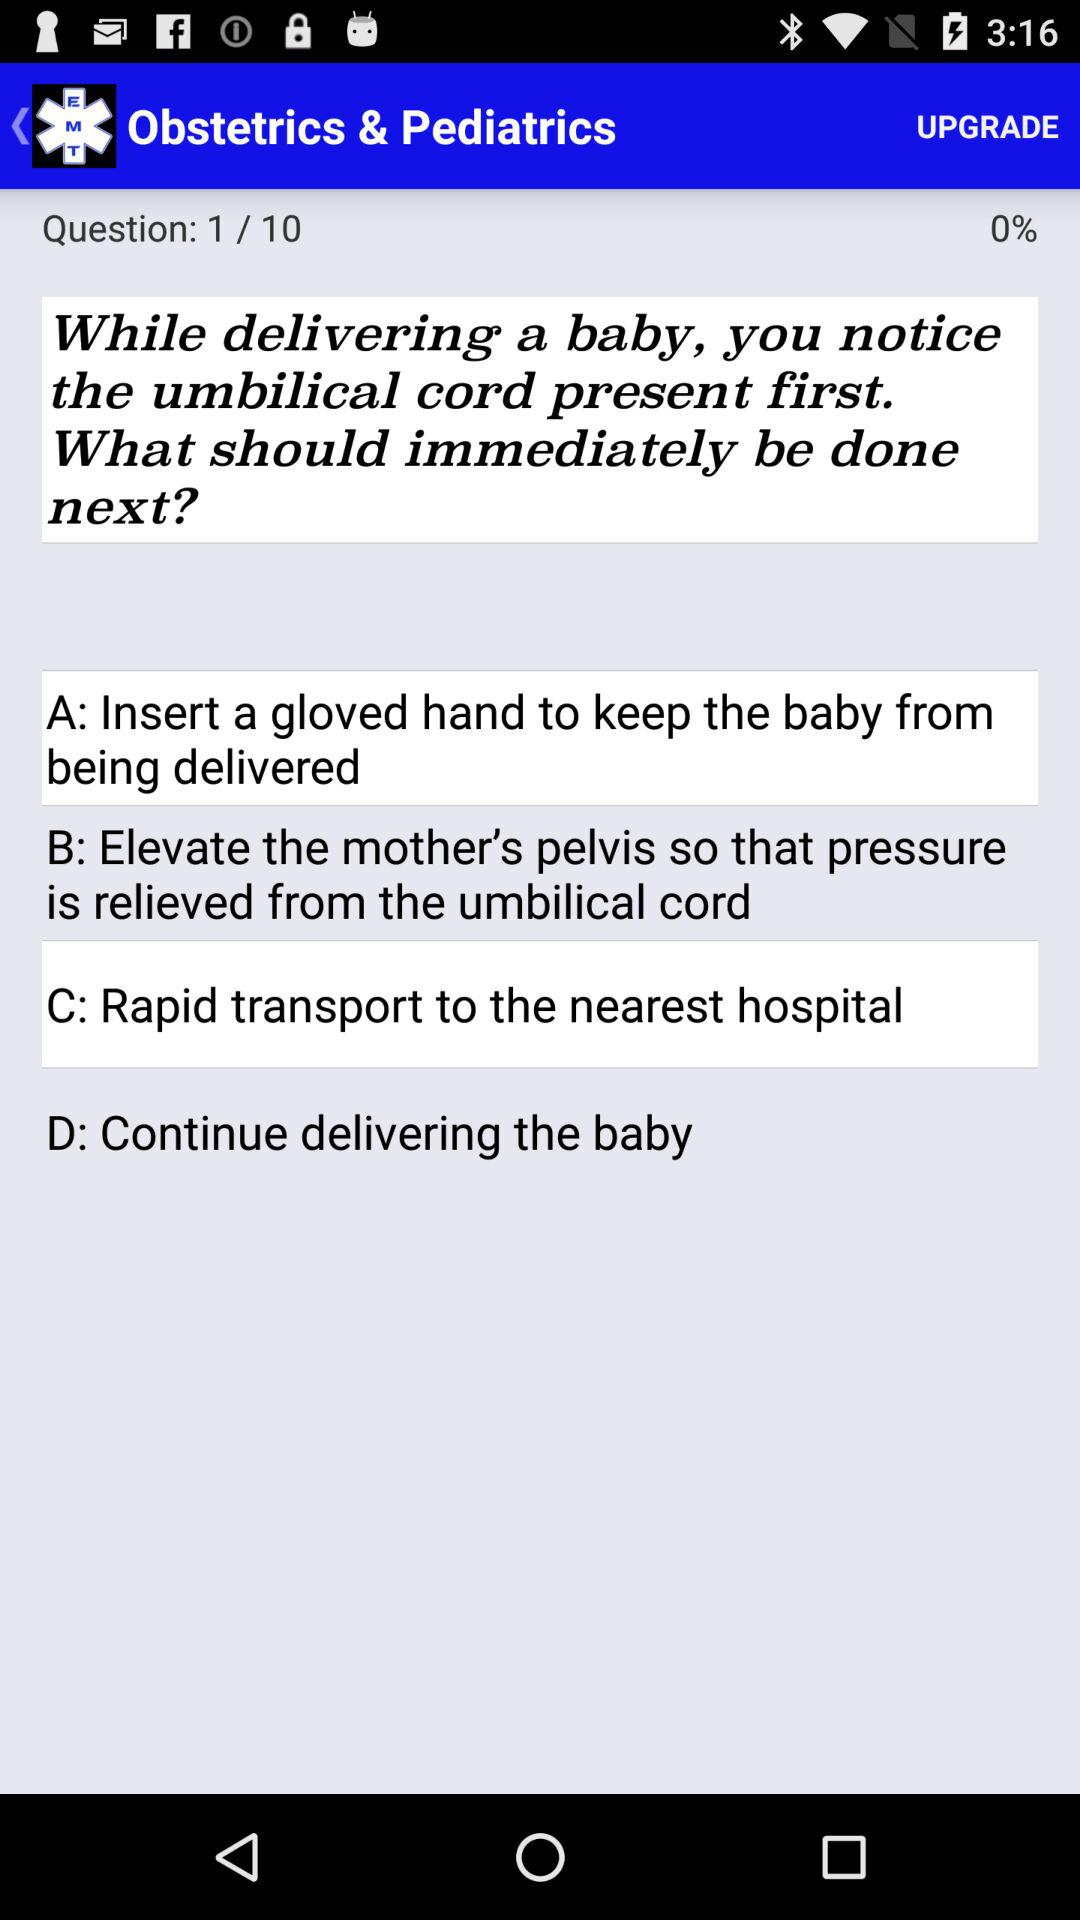 Image resolution: width=1080 pixels, height=1920 pixels. What do you see at coordinates (540, 419) in the screenshot?
I see `turn on the icon below the question: 1 / 10 icon` at bounding box center [540, 419].